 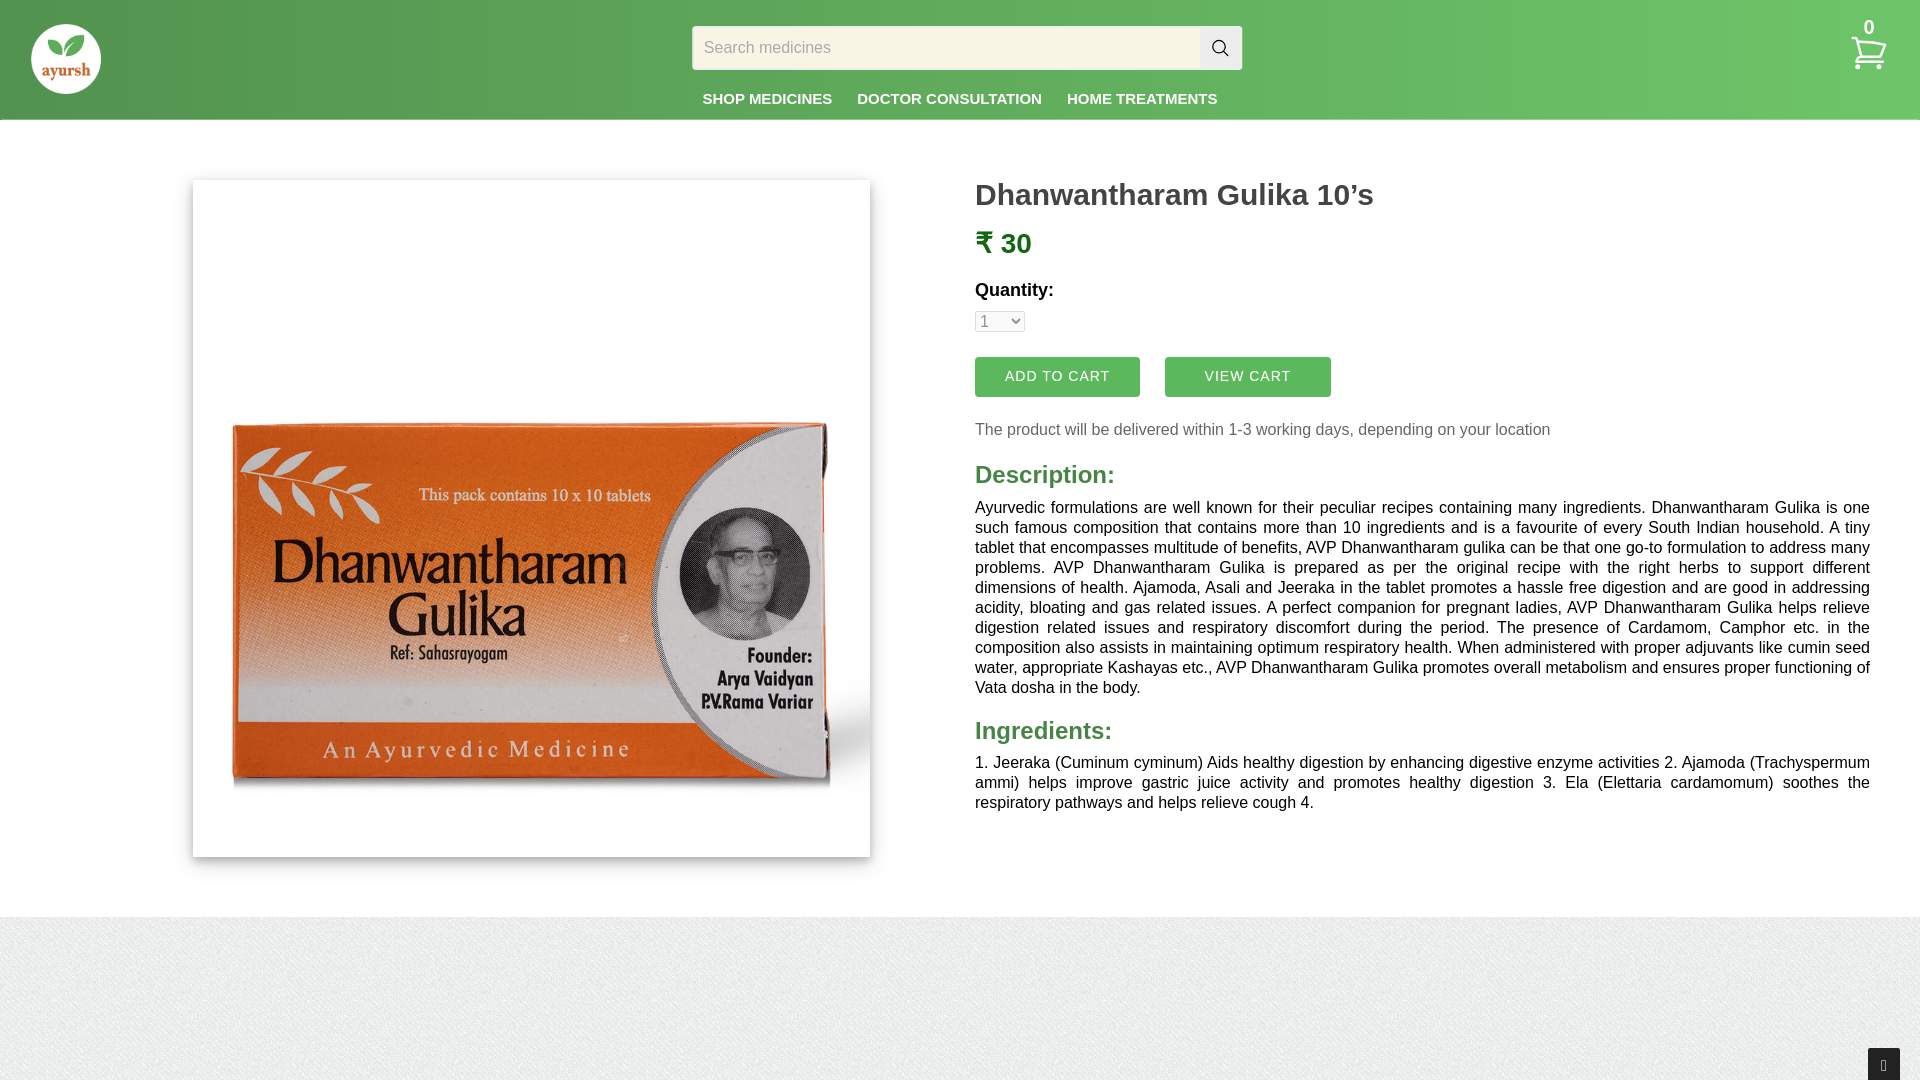 What do you see at coordinates (1248, 377) in the screenshot?
I see `VIEW CART` at bounding box center [1248, 377].